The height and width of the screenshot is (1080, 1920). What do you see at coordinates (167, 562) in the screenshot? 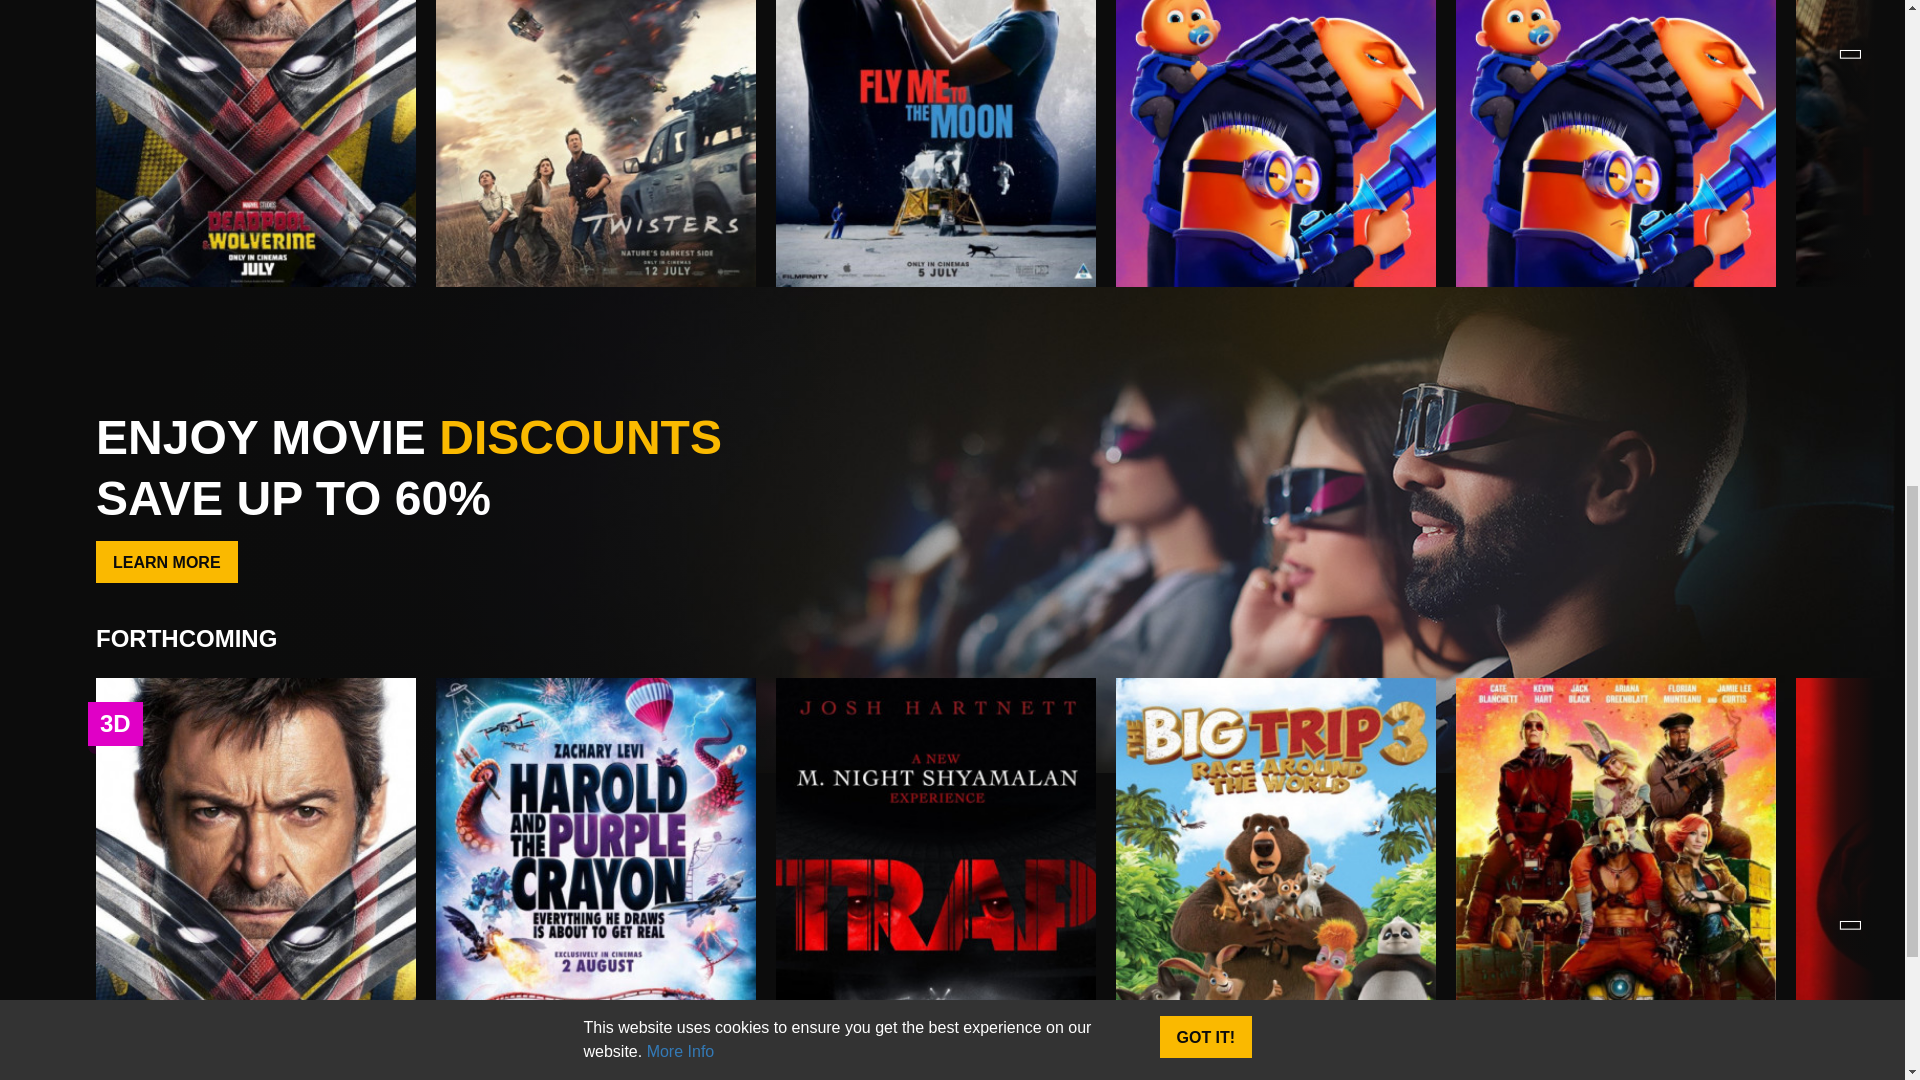
I see `LEARN MORE` at bounding box center [167, 562].